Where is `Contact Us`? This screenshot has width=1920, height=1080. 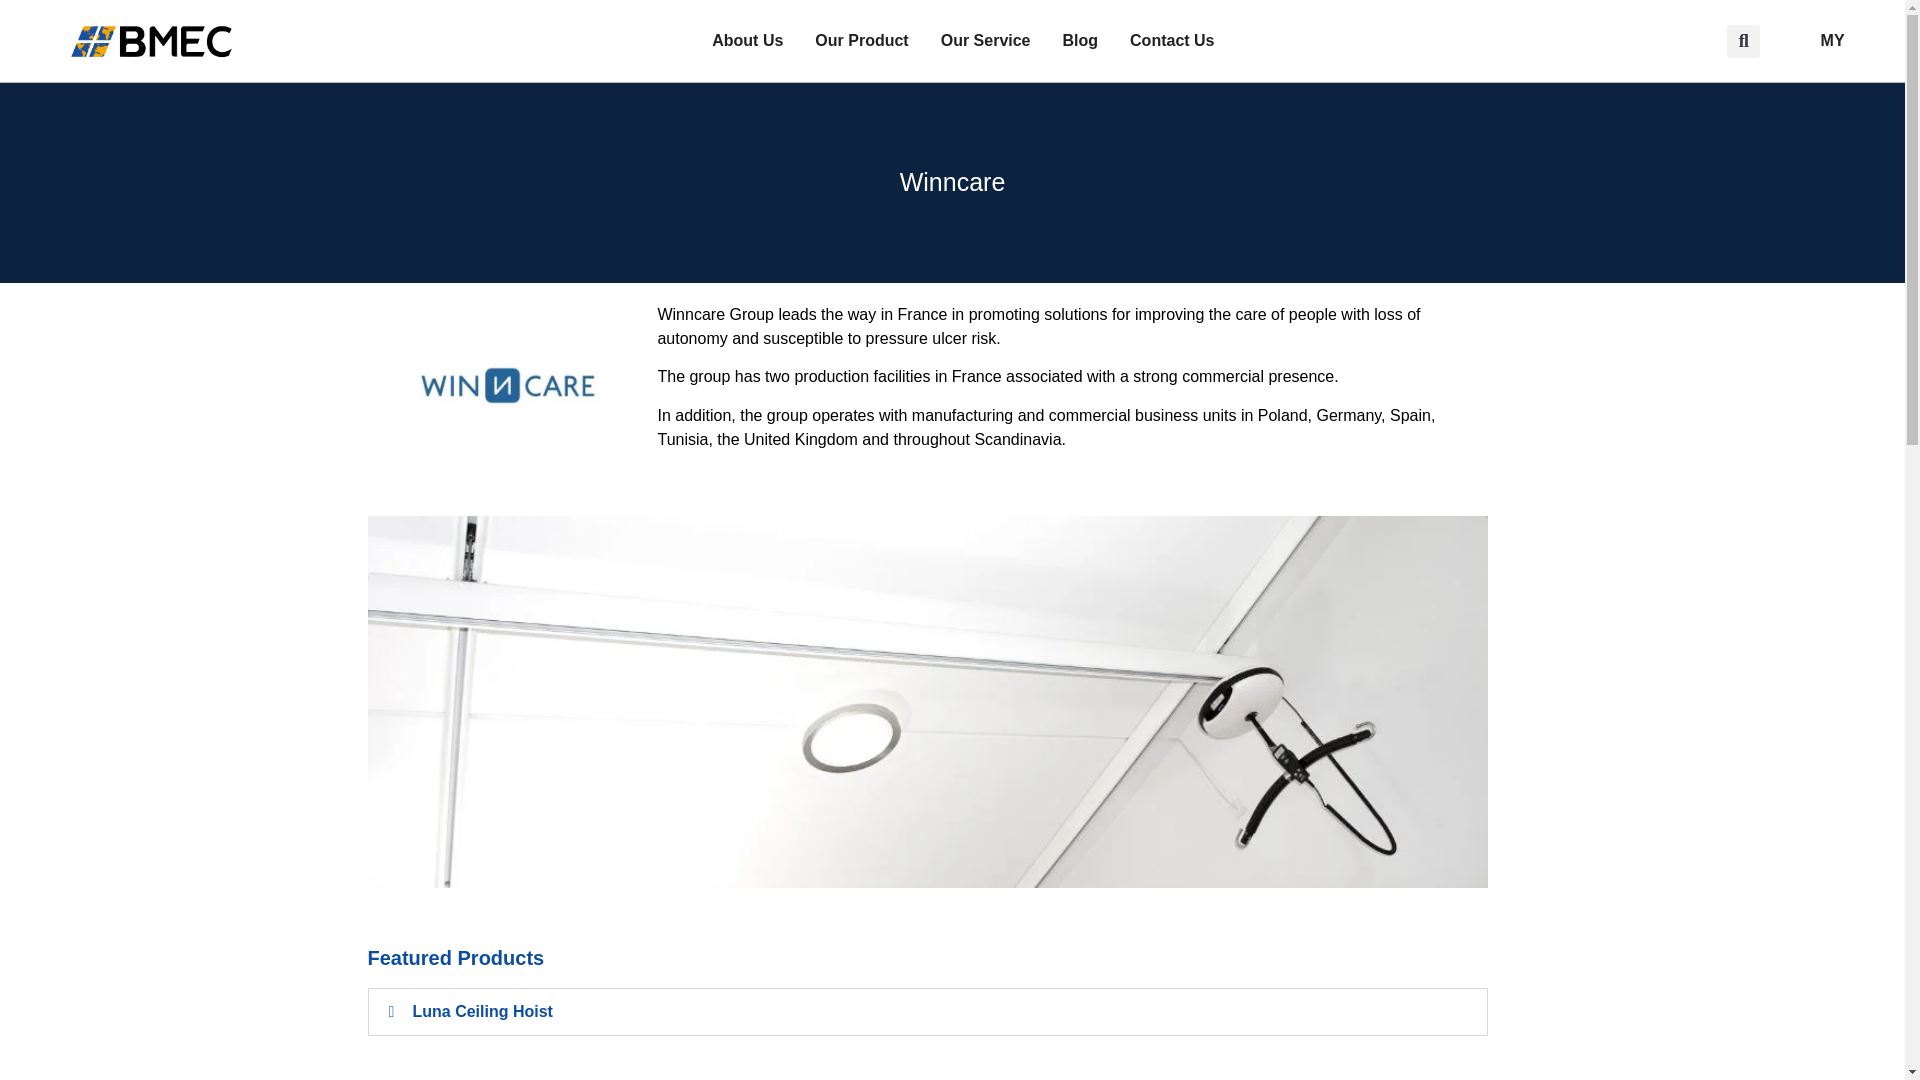 Contact Us is located at coordinates (1172, 40).